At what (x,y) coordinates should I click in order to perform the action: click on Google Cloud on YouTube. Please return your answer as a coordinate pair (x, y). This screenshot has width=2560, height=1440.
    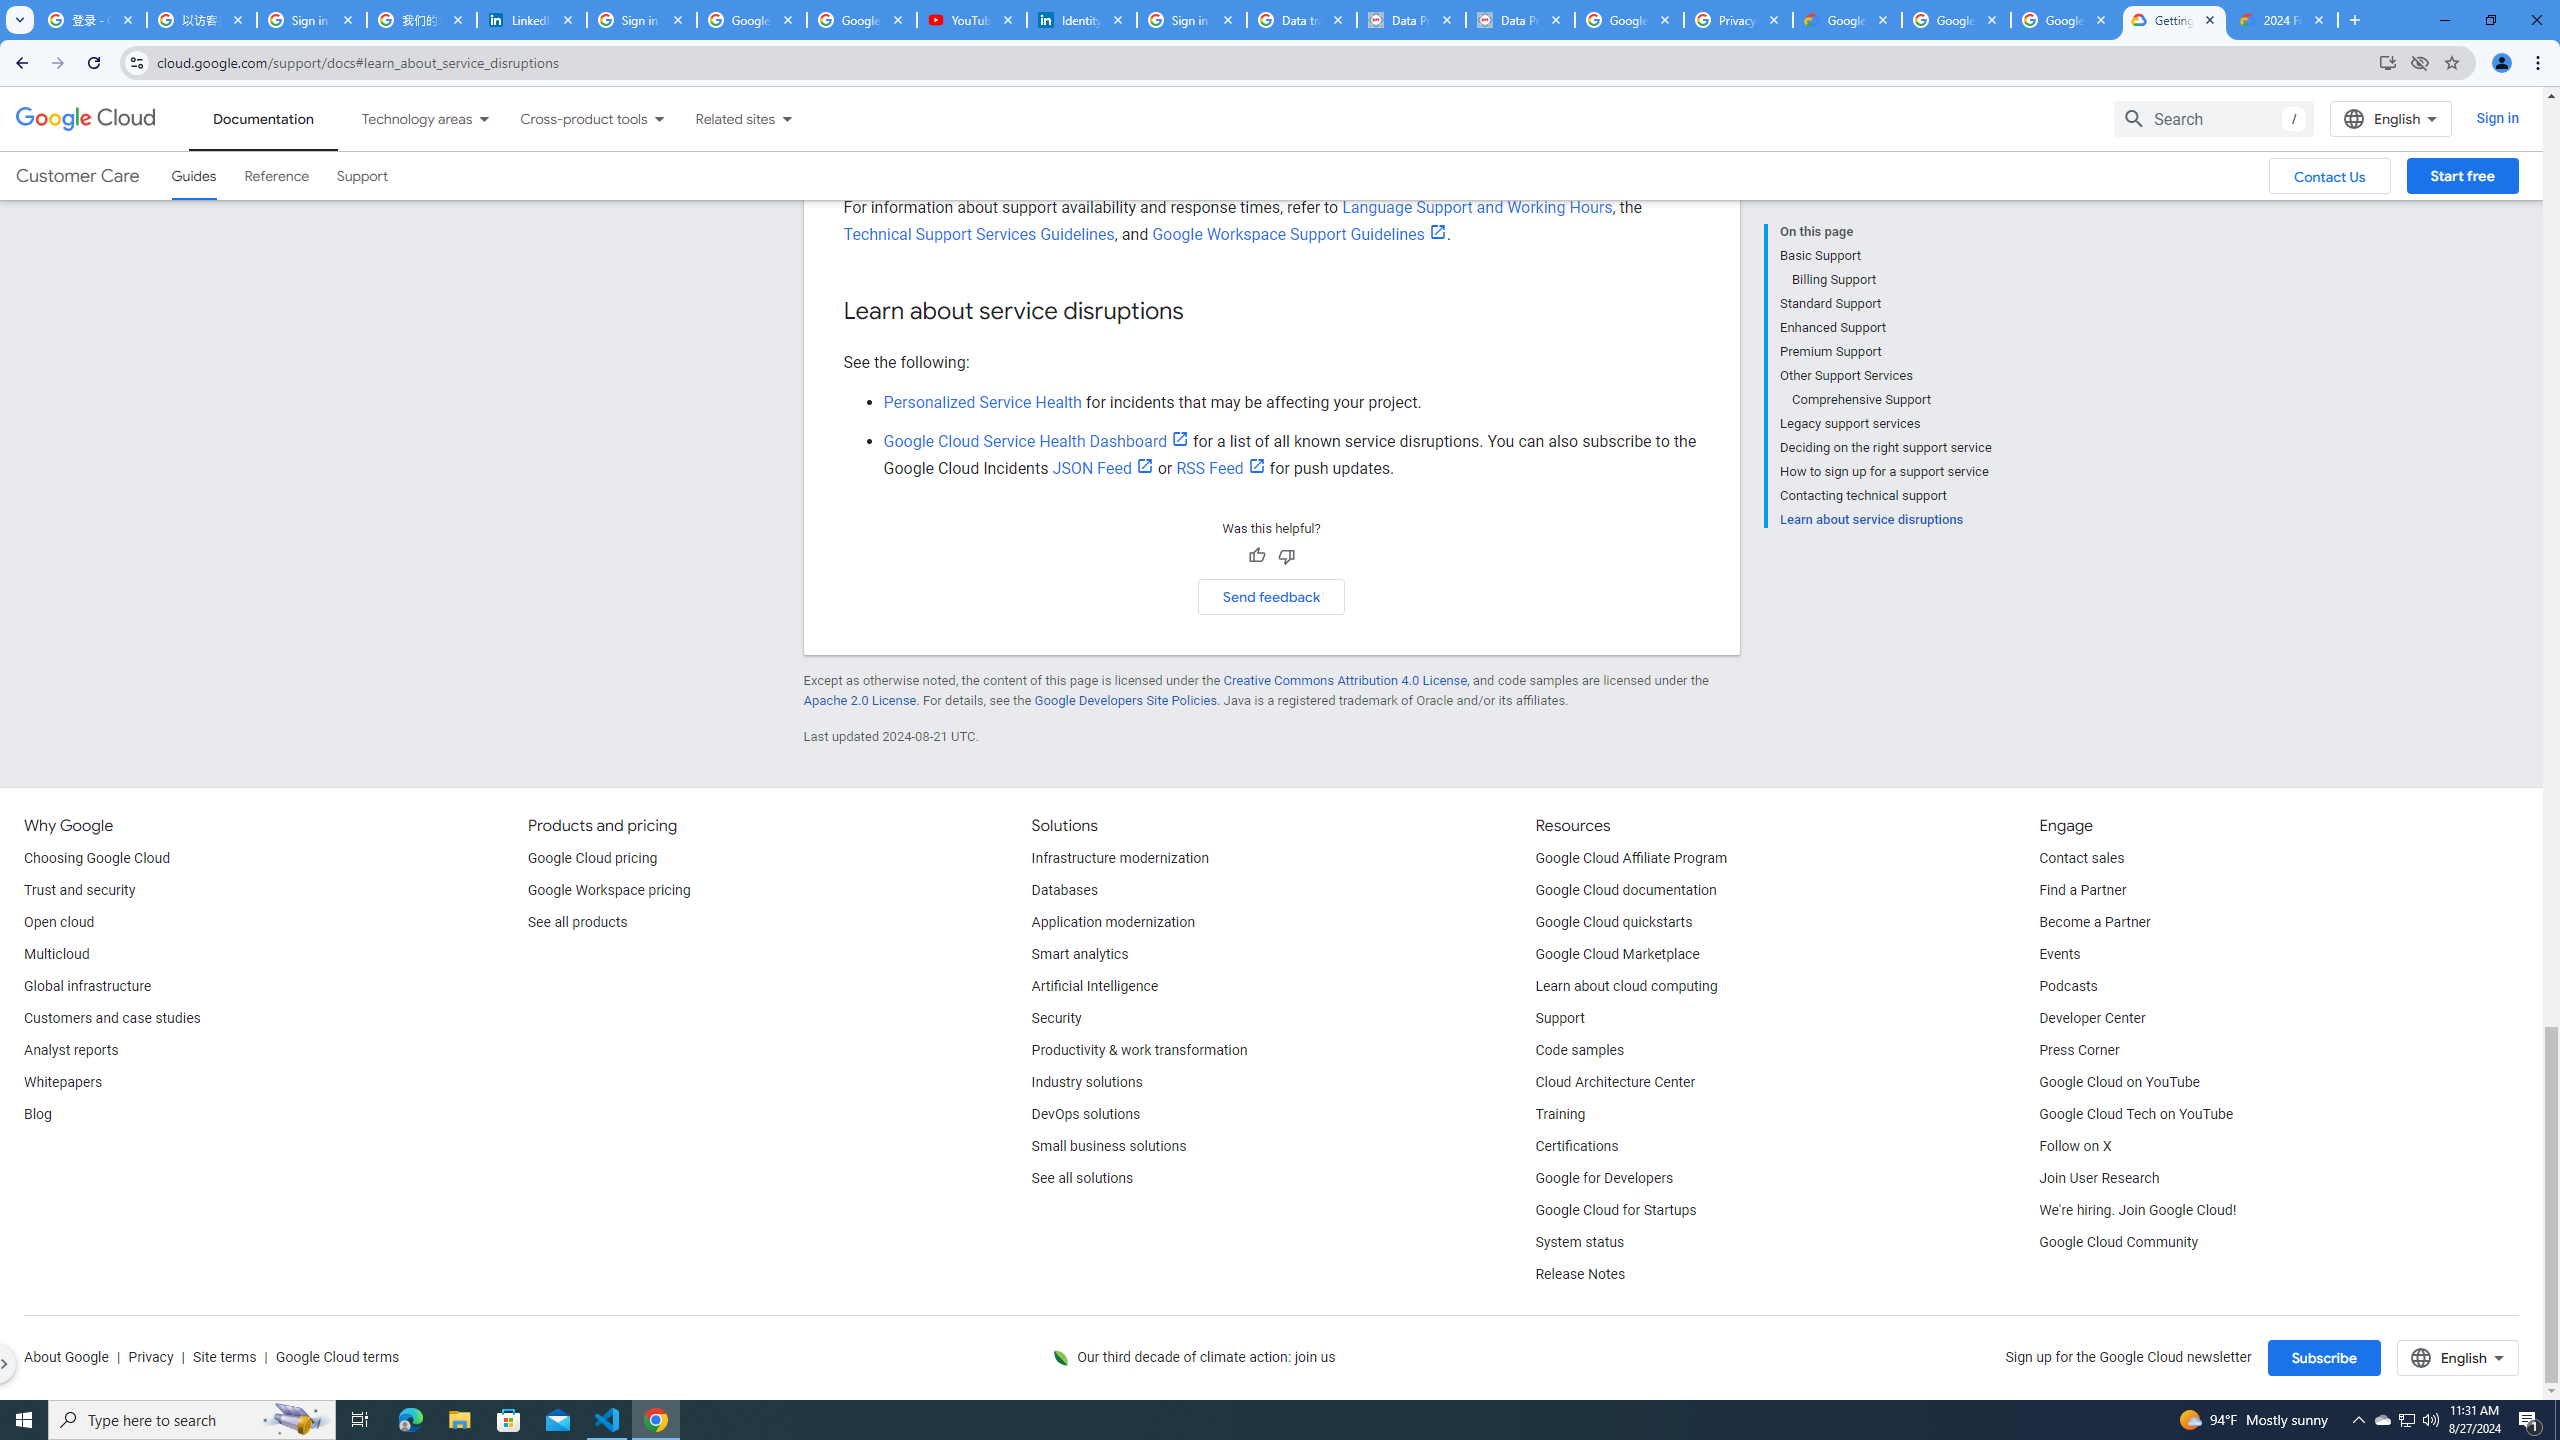
    Looking at the image, I should click on (2118, 1082).